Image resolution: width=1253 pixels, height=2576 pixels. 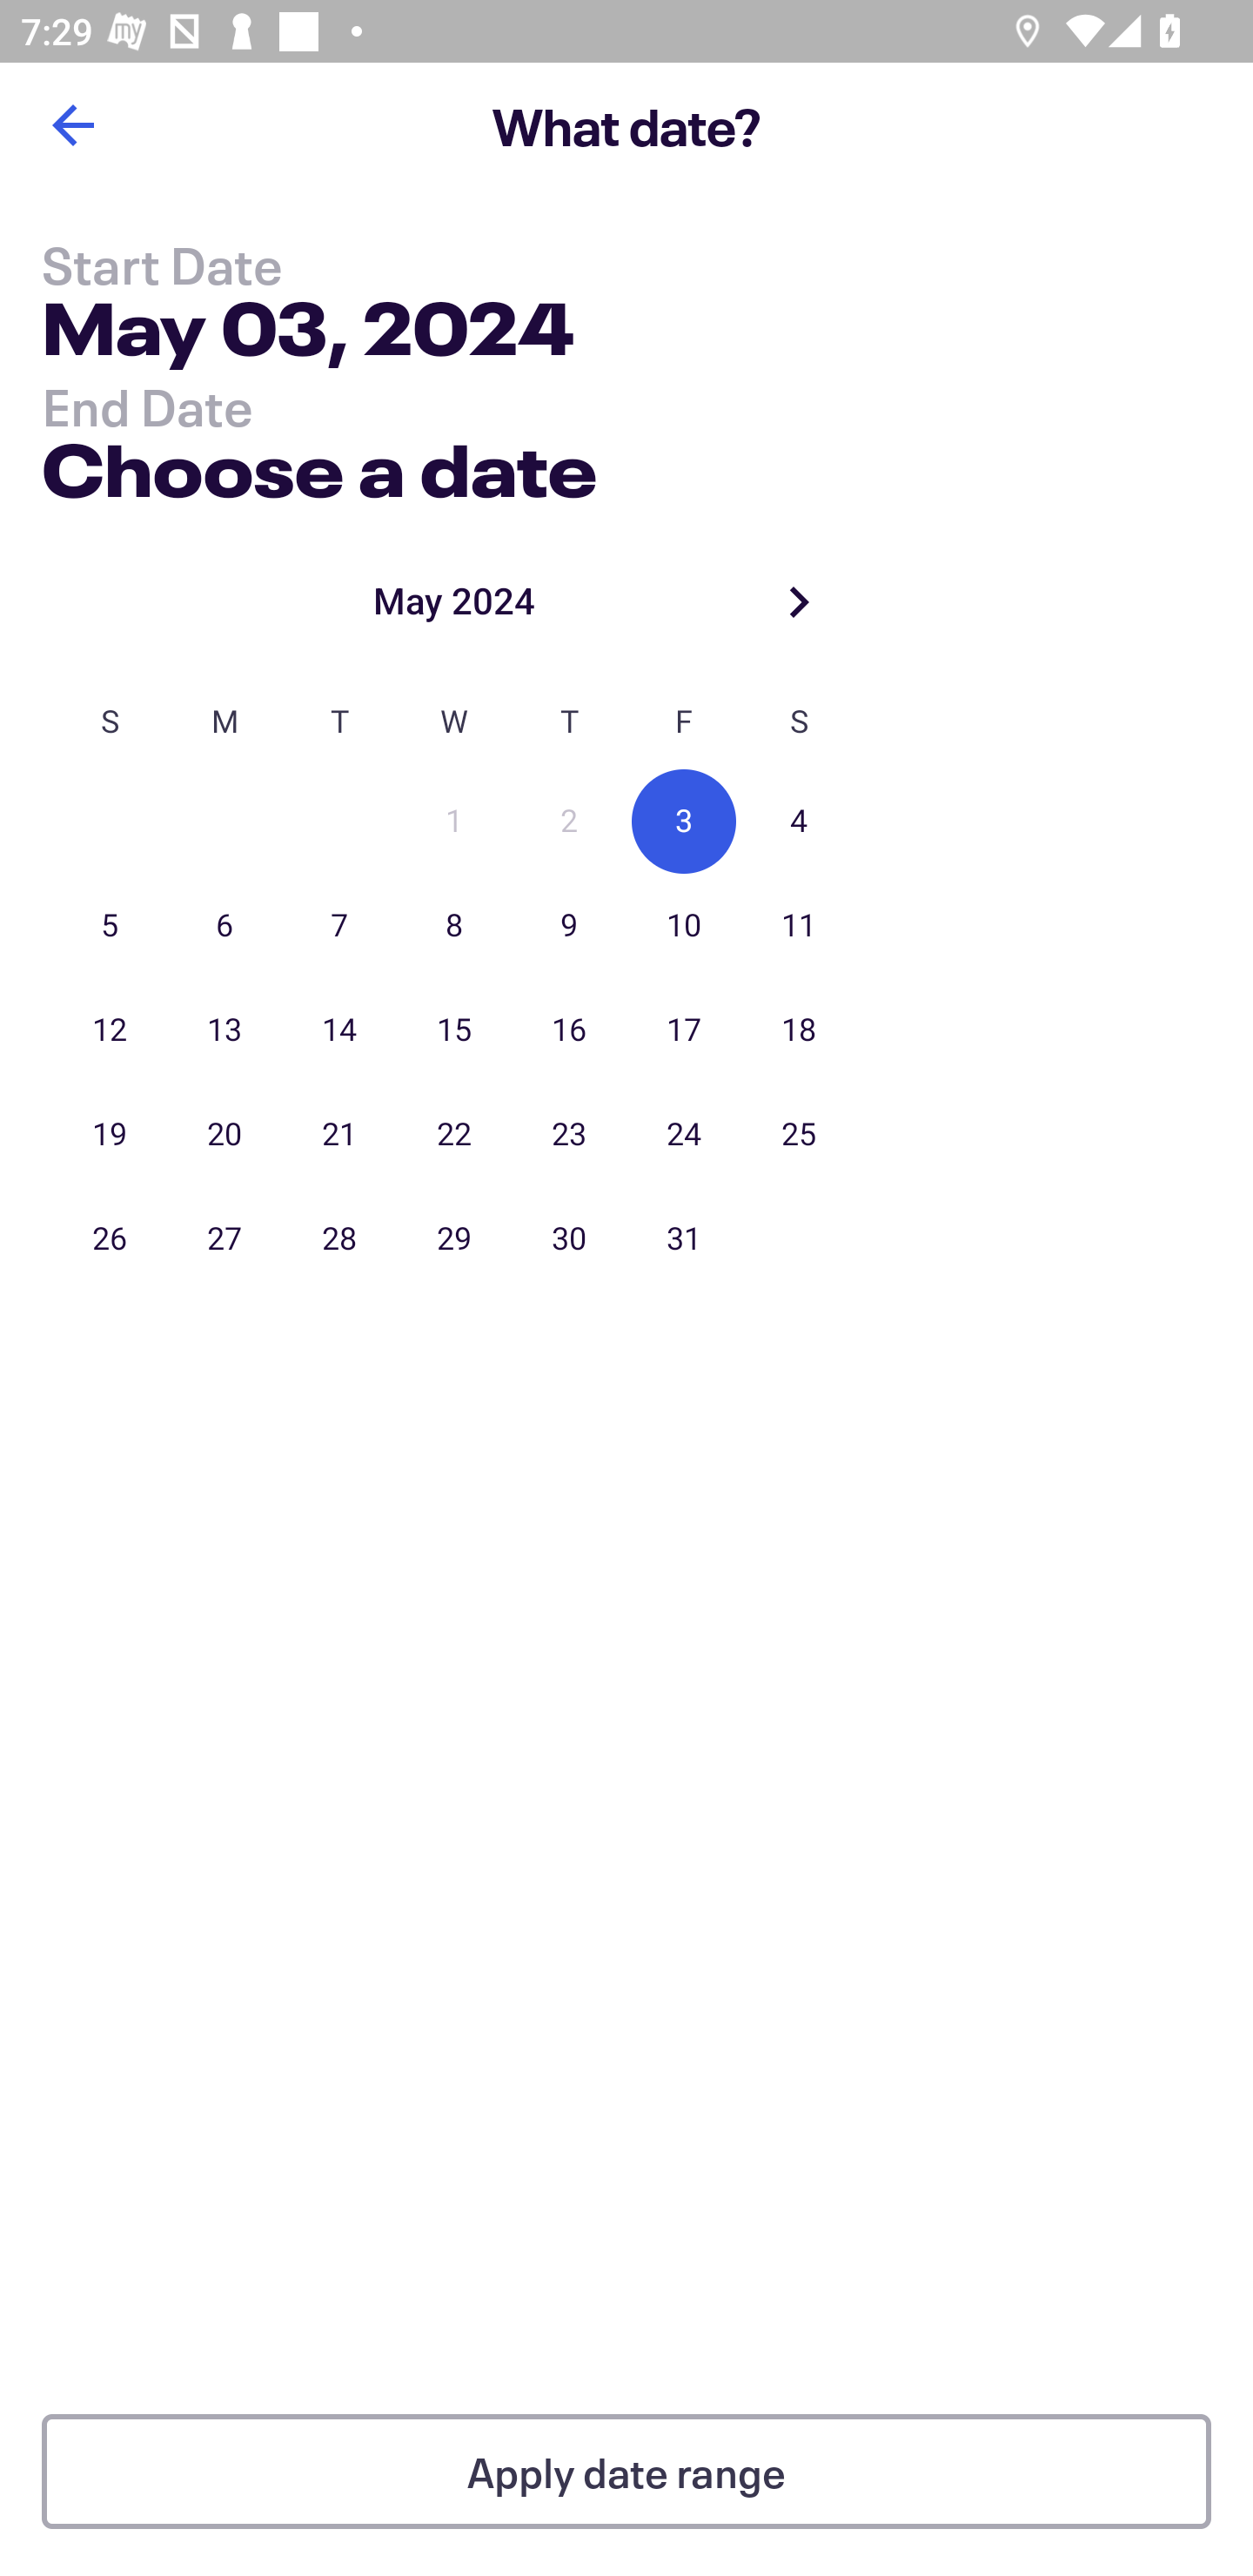 I want to click on 11 11 May 2024, so click(x=799, y=926).